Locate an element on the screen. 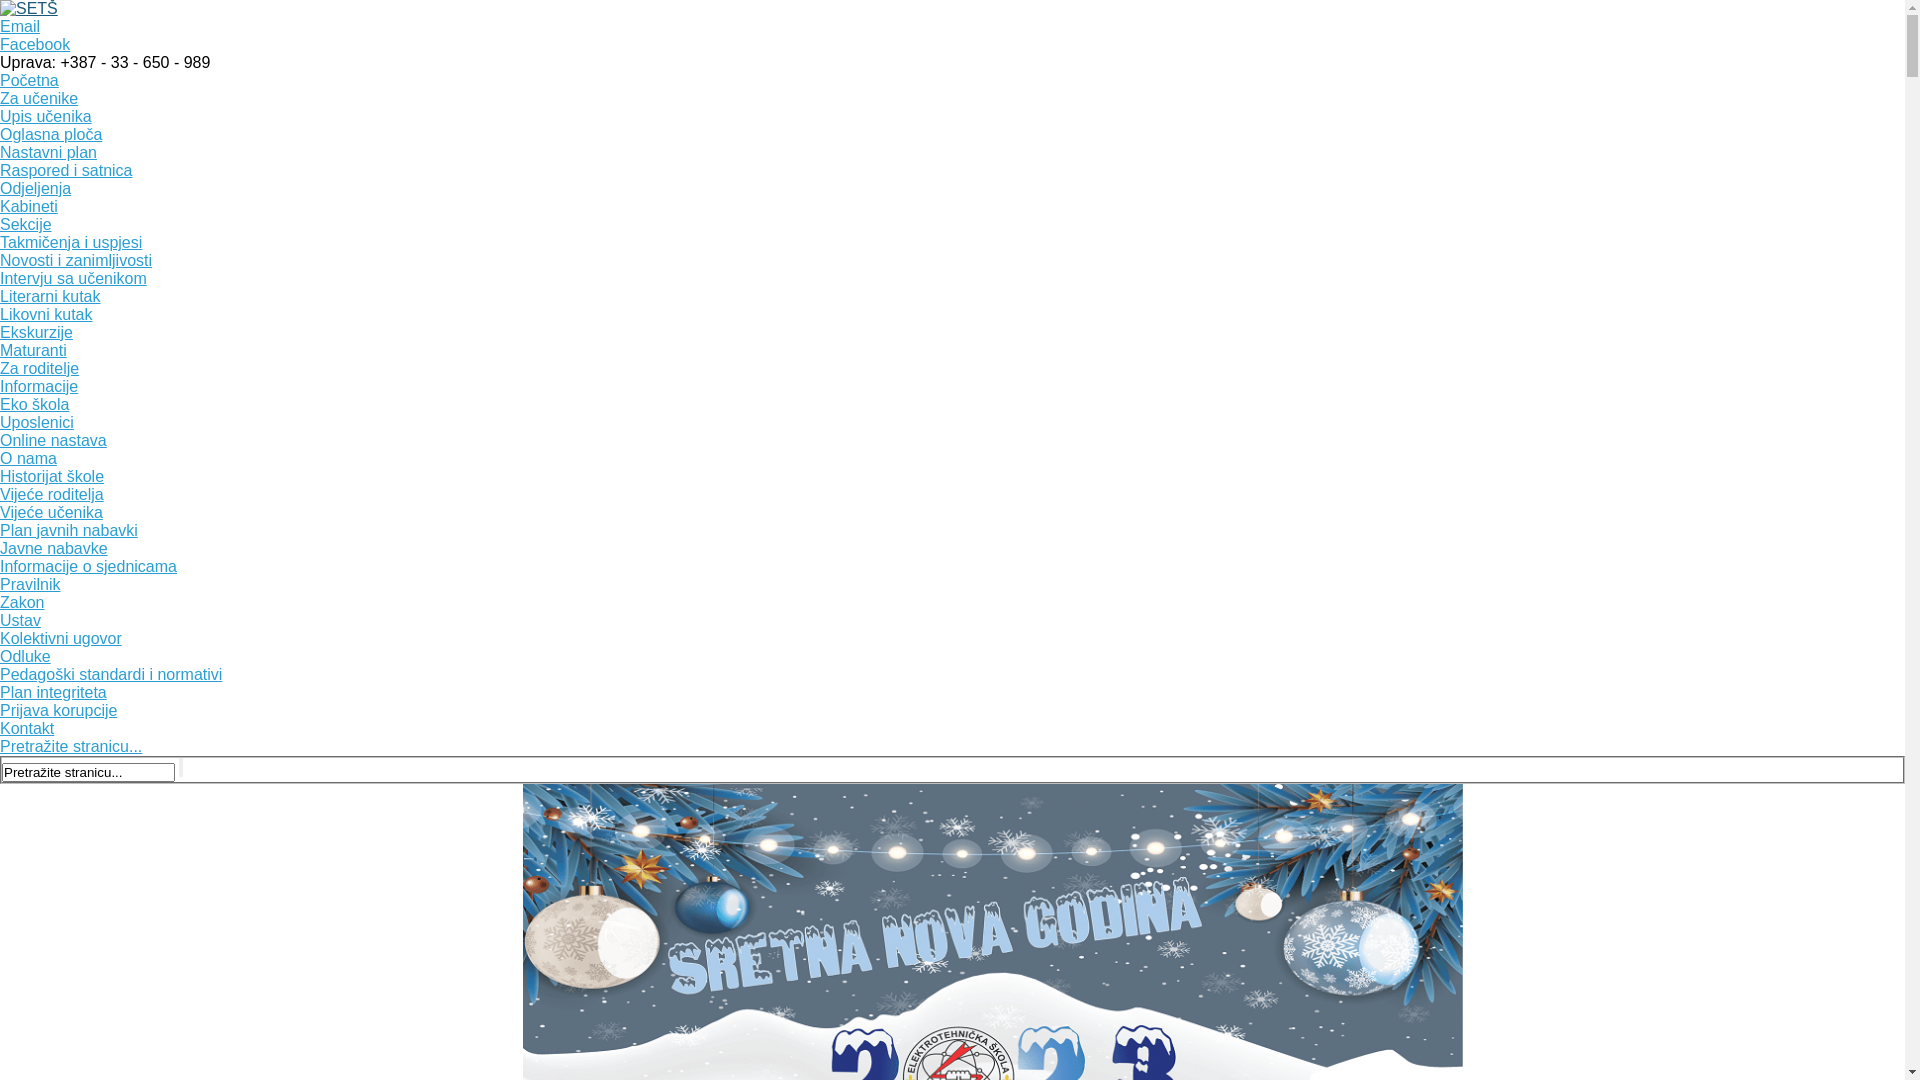 The width and height of the screenshot is (1920, 1080). Email is located at coordinates (20, 26).